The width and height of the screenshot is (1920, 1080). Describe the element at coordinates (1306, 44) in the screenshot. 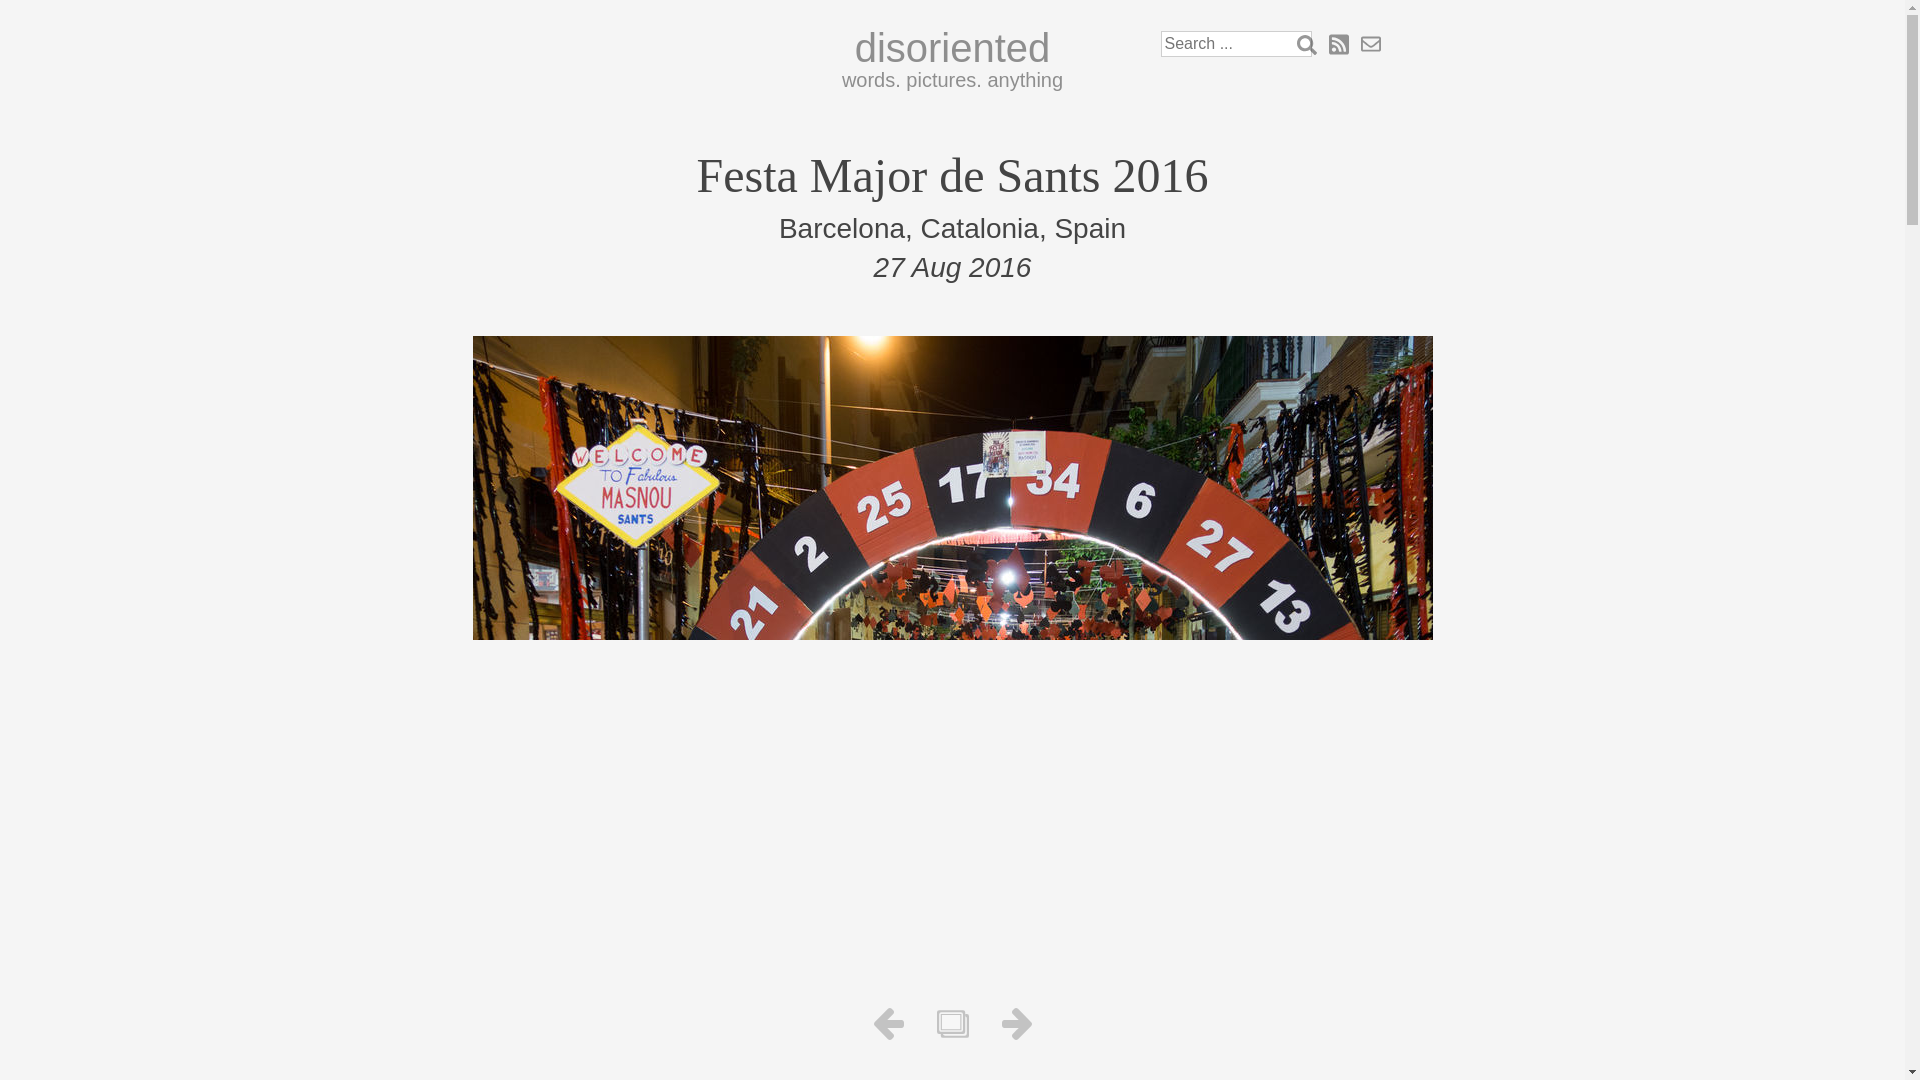

I see `Search website` at that location.